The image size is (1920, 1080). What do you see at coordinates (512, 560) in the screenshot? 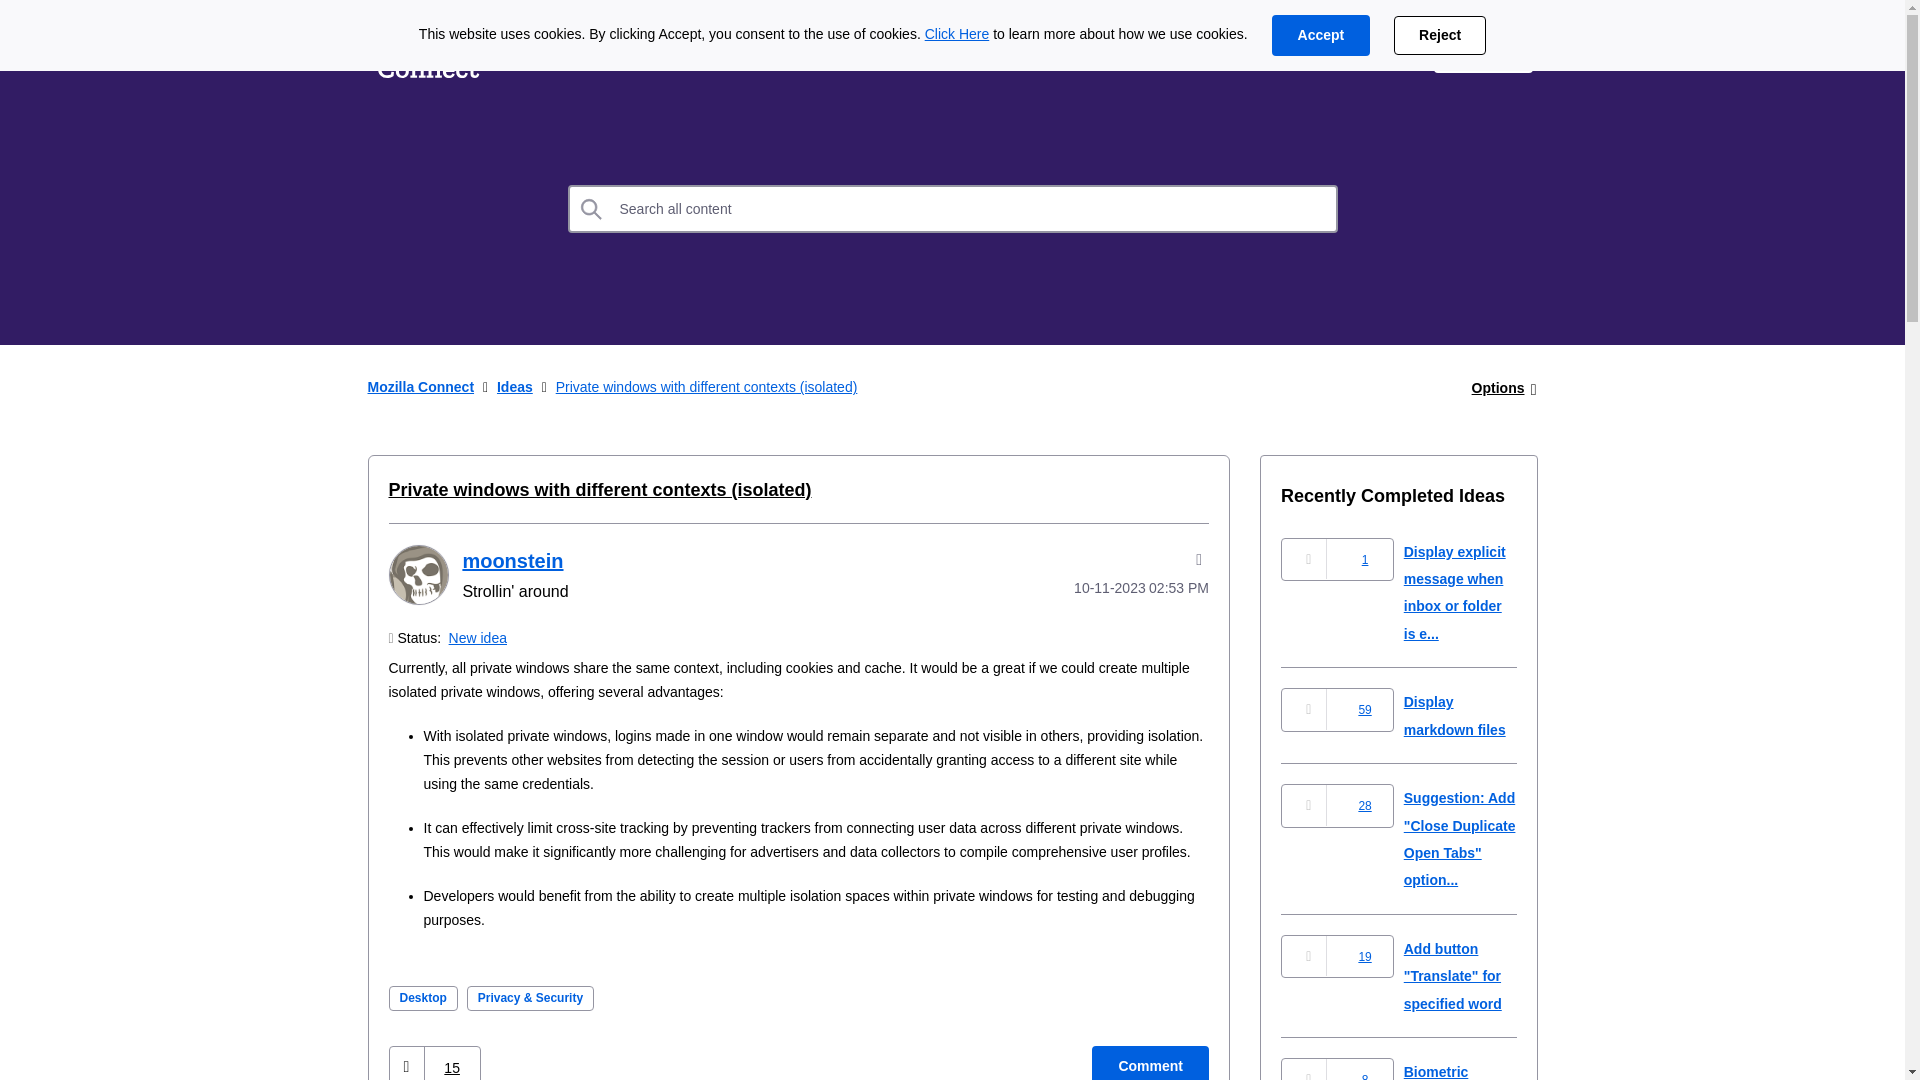
I see `moonstein` at bounding box center [512, 560].